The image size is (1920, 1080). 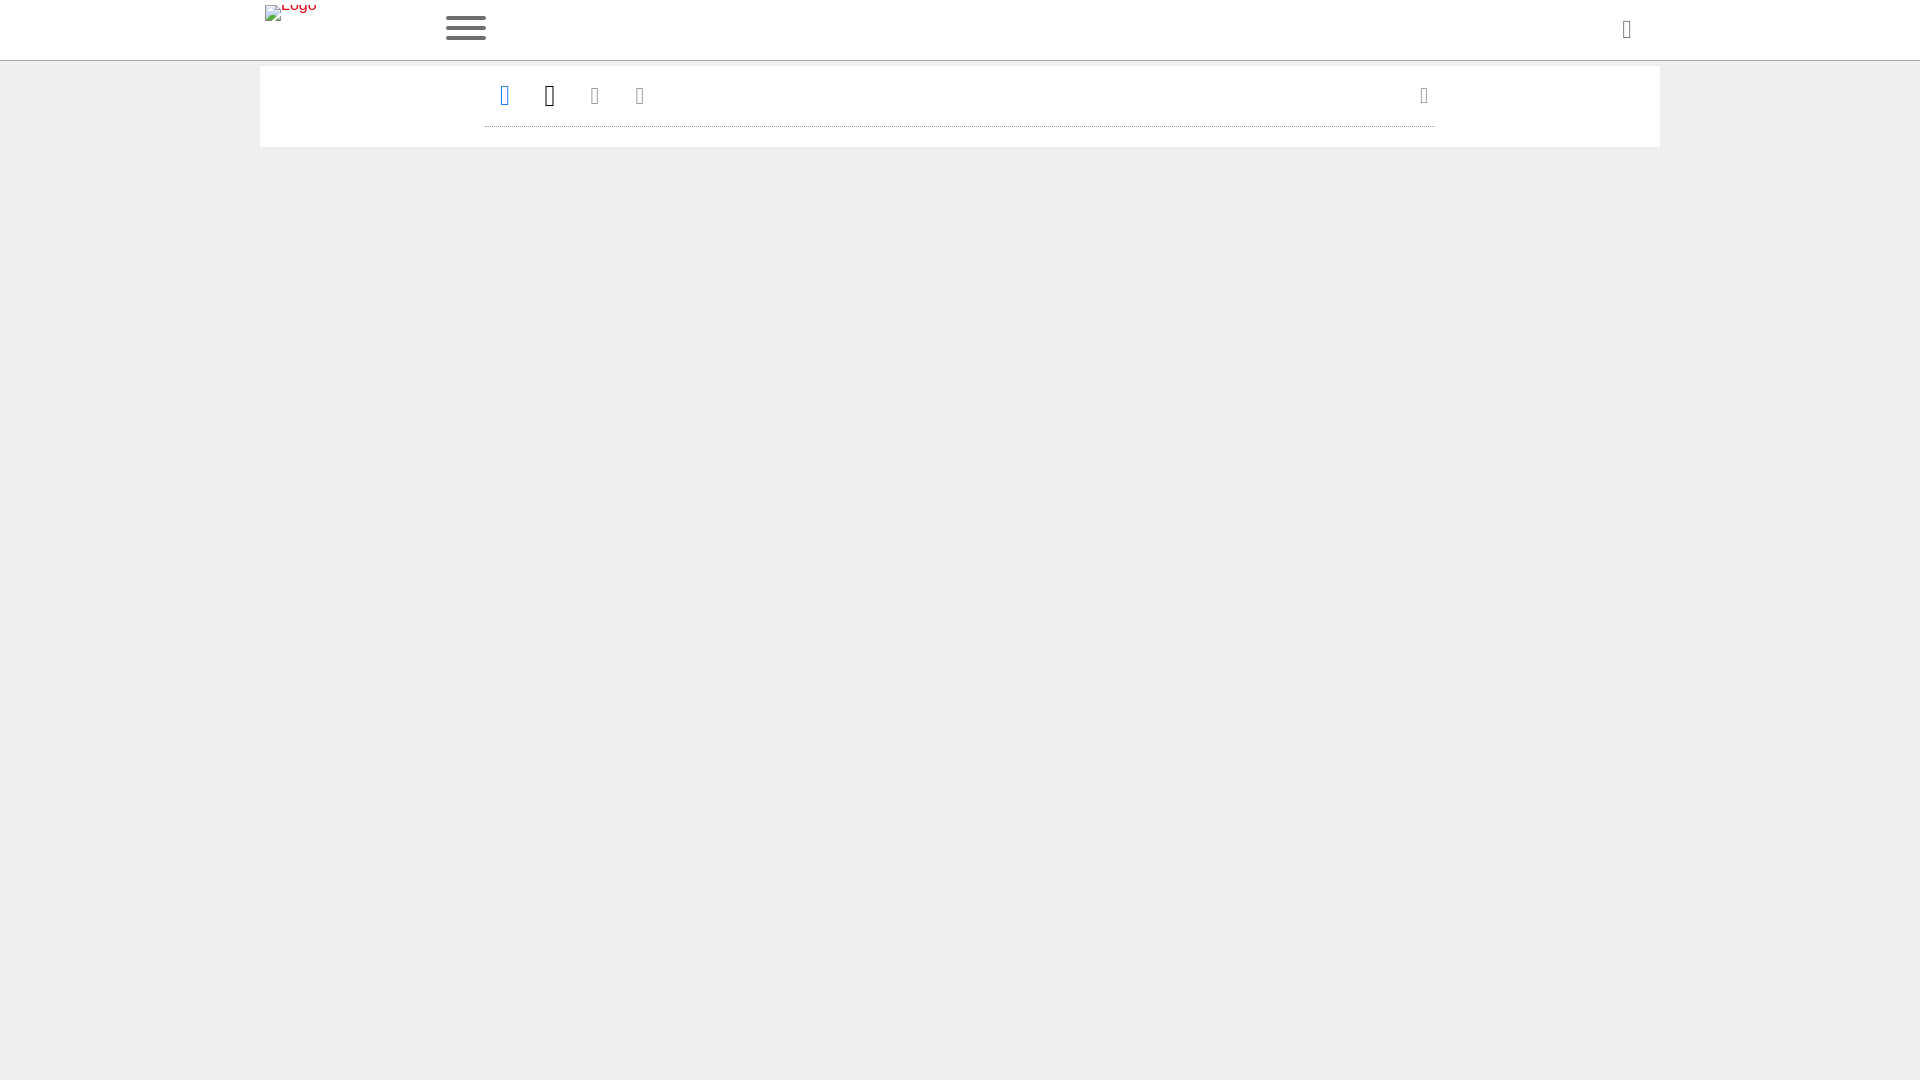 I want to click on Share on Twitter, so click(x=550, y=95).